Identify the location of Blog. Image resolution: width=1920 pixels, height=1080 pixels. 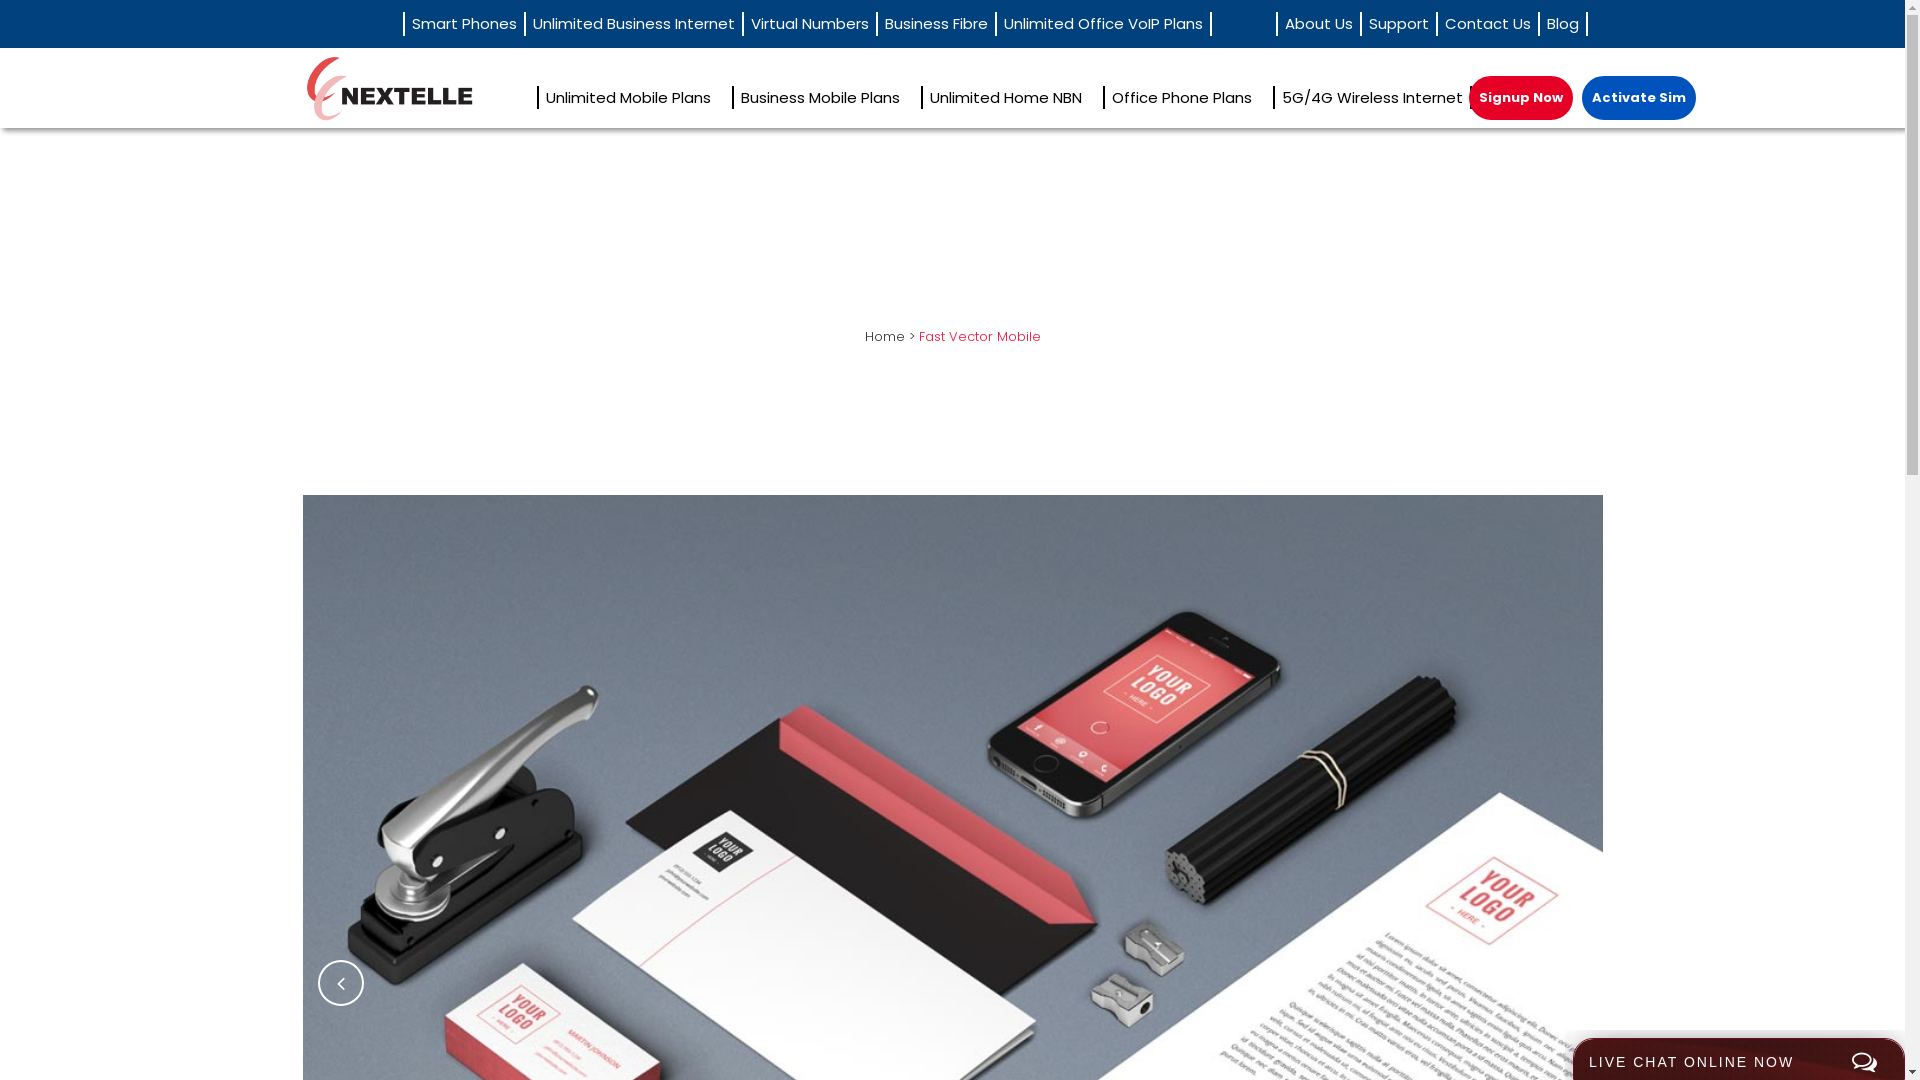
(1563, 24).